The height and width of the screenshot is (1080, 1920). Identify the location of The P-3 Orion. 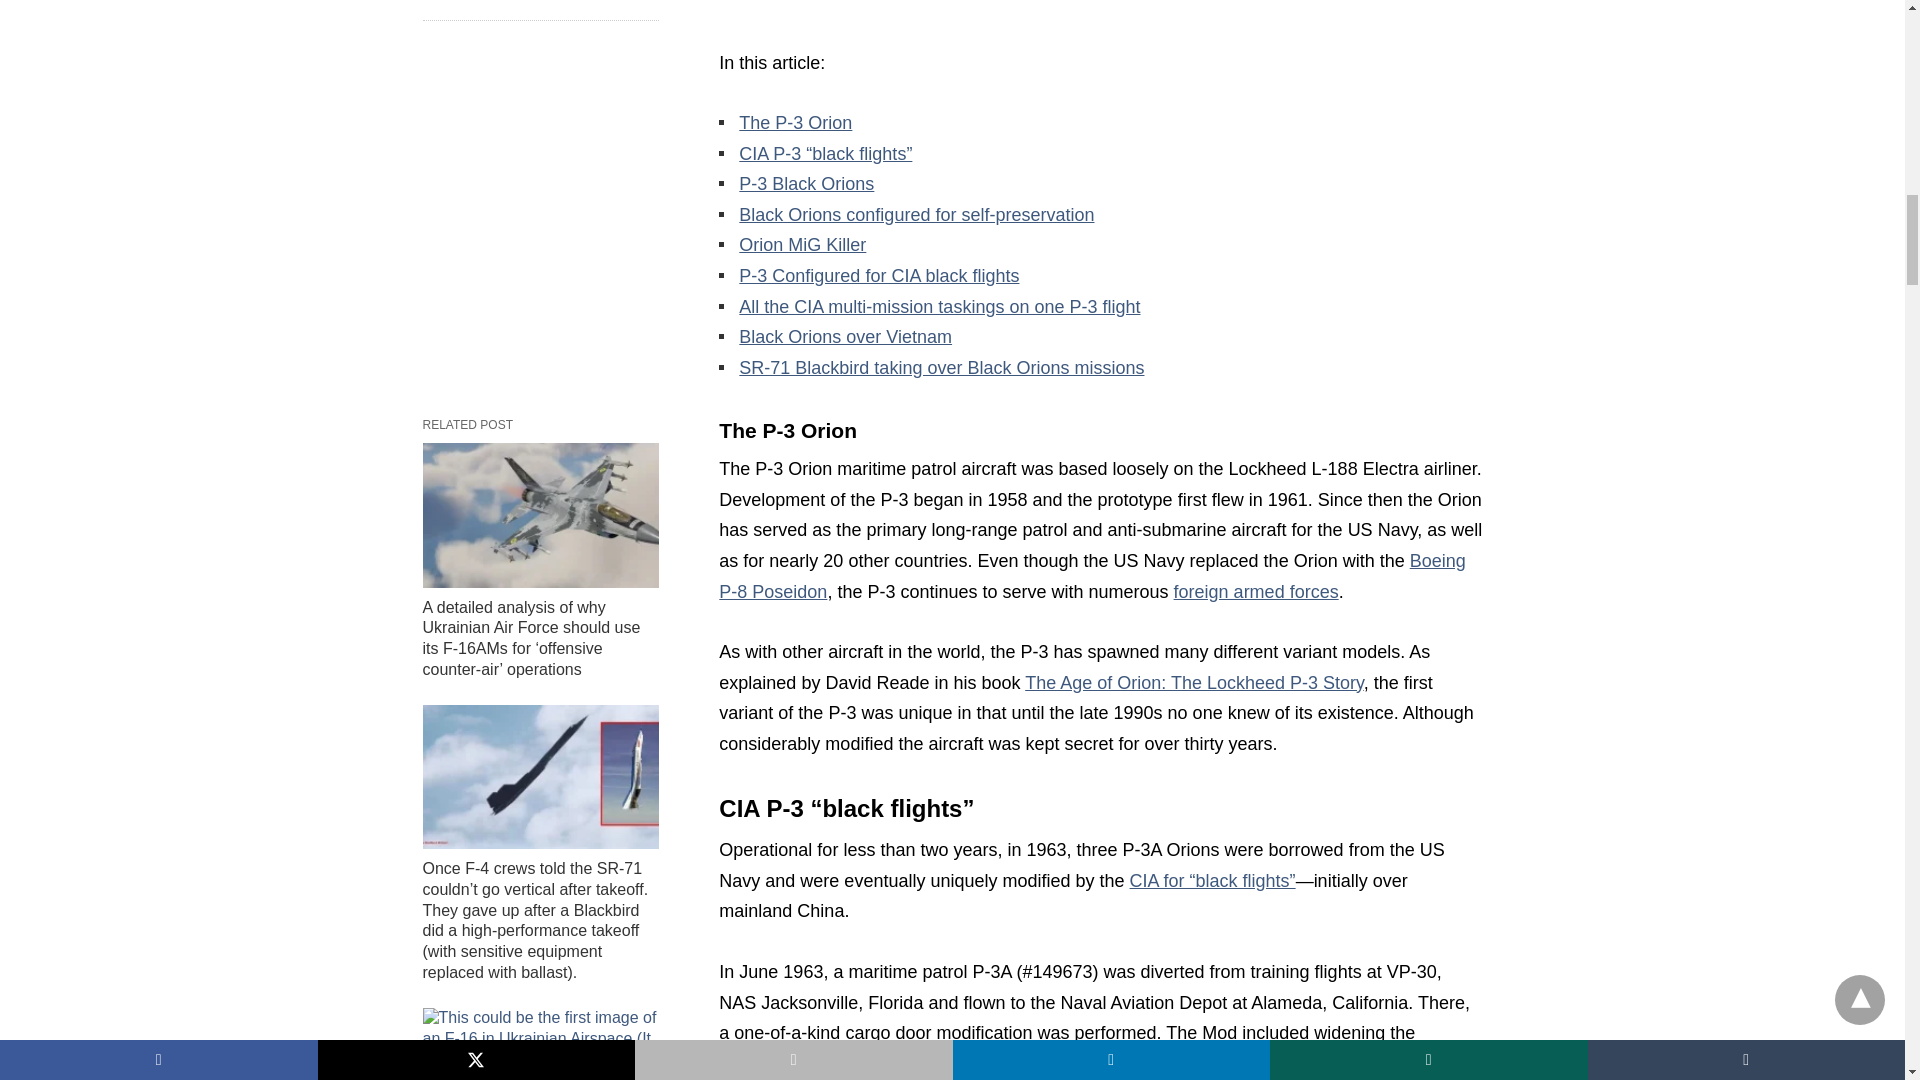
(796, 122).